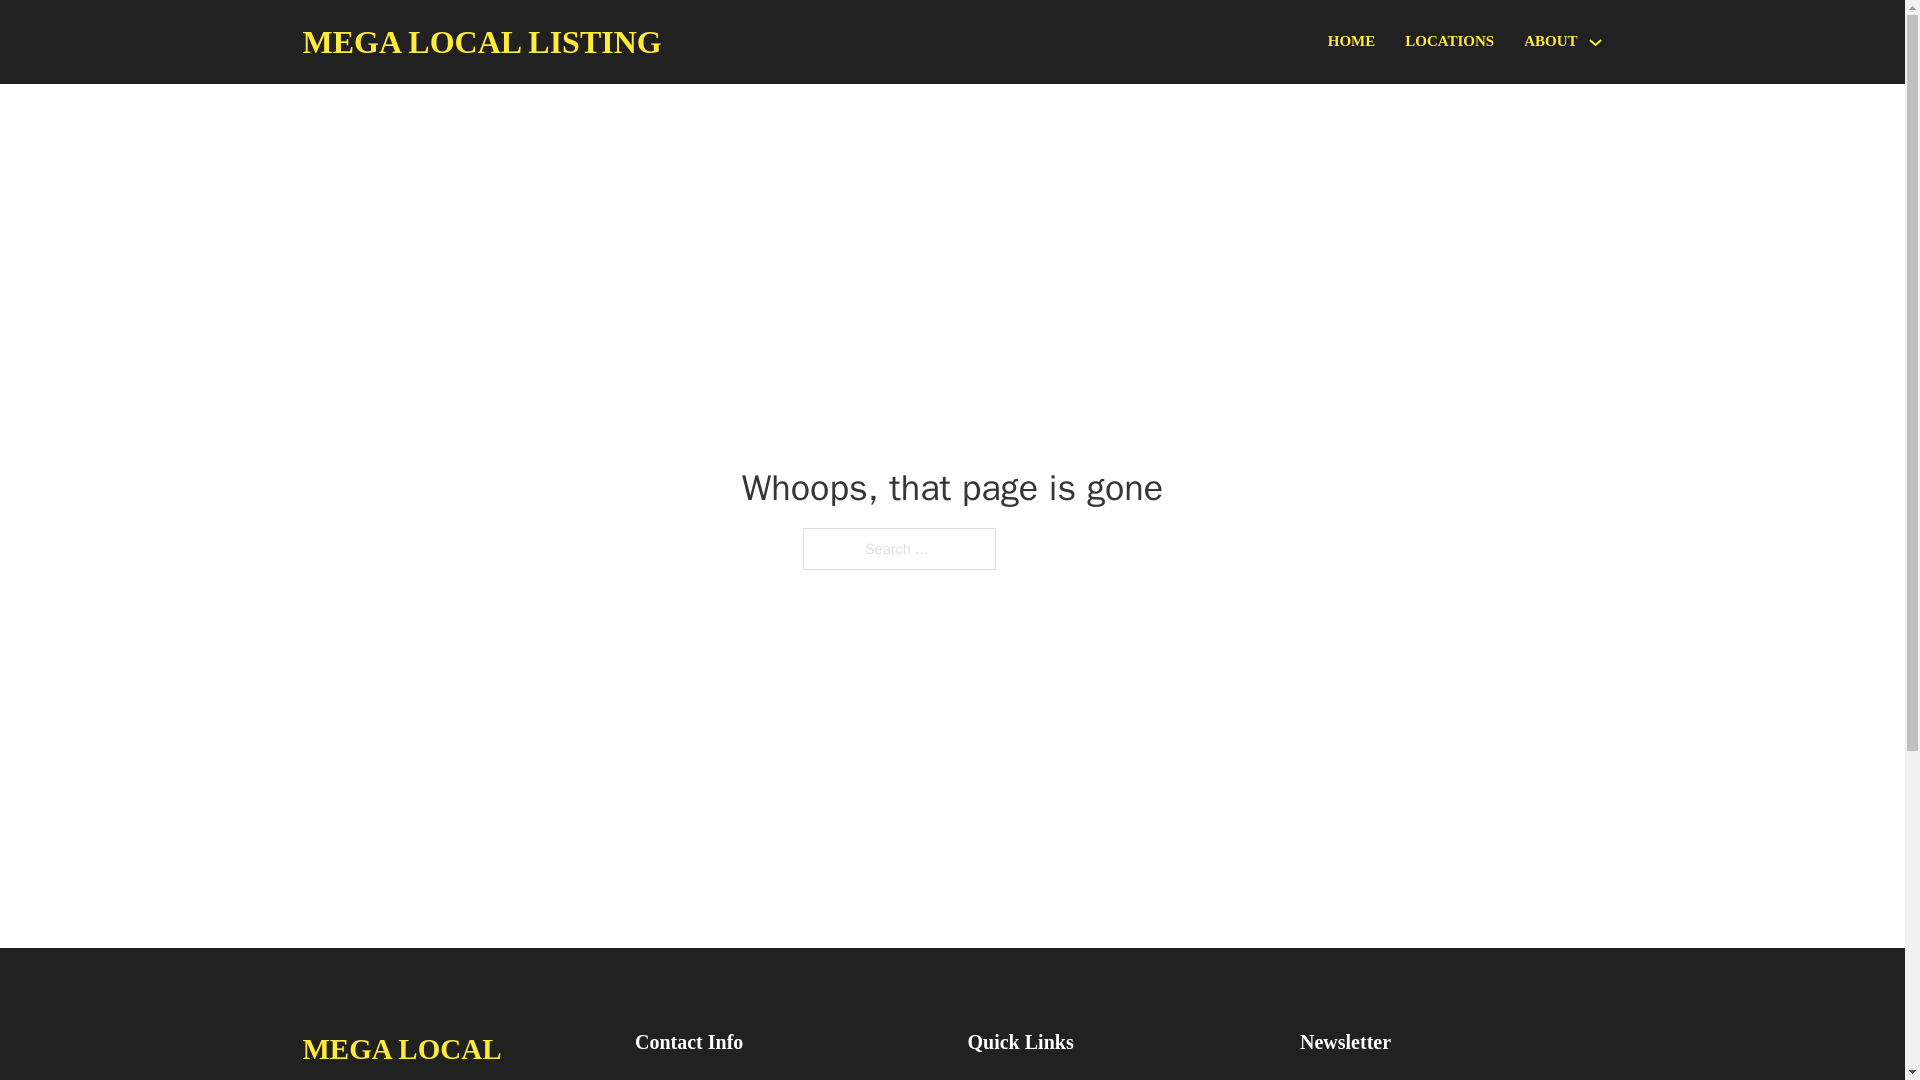 This screenshot has width=1920, height=1080. I want to click on LOCATIONS, so click(1449, 42).